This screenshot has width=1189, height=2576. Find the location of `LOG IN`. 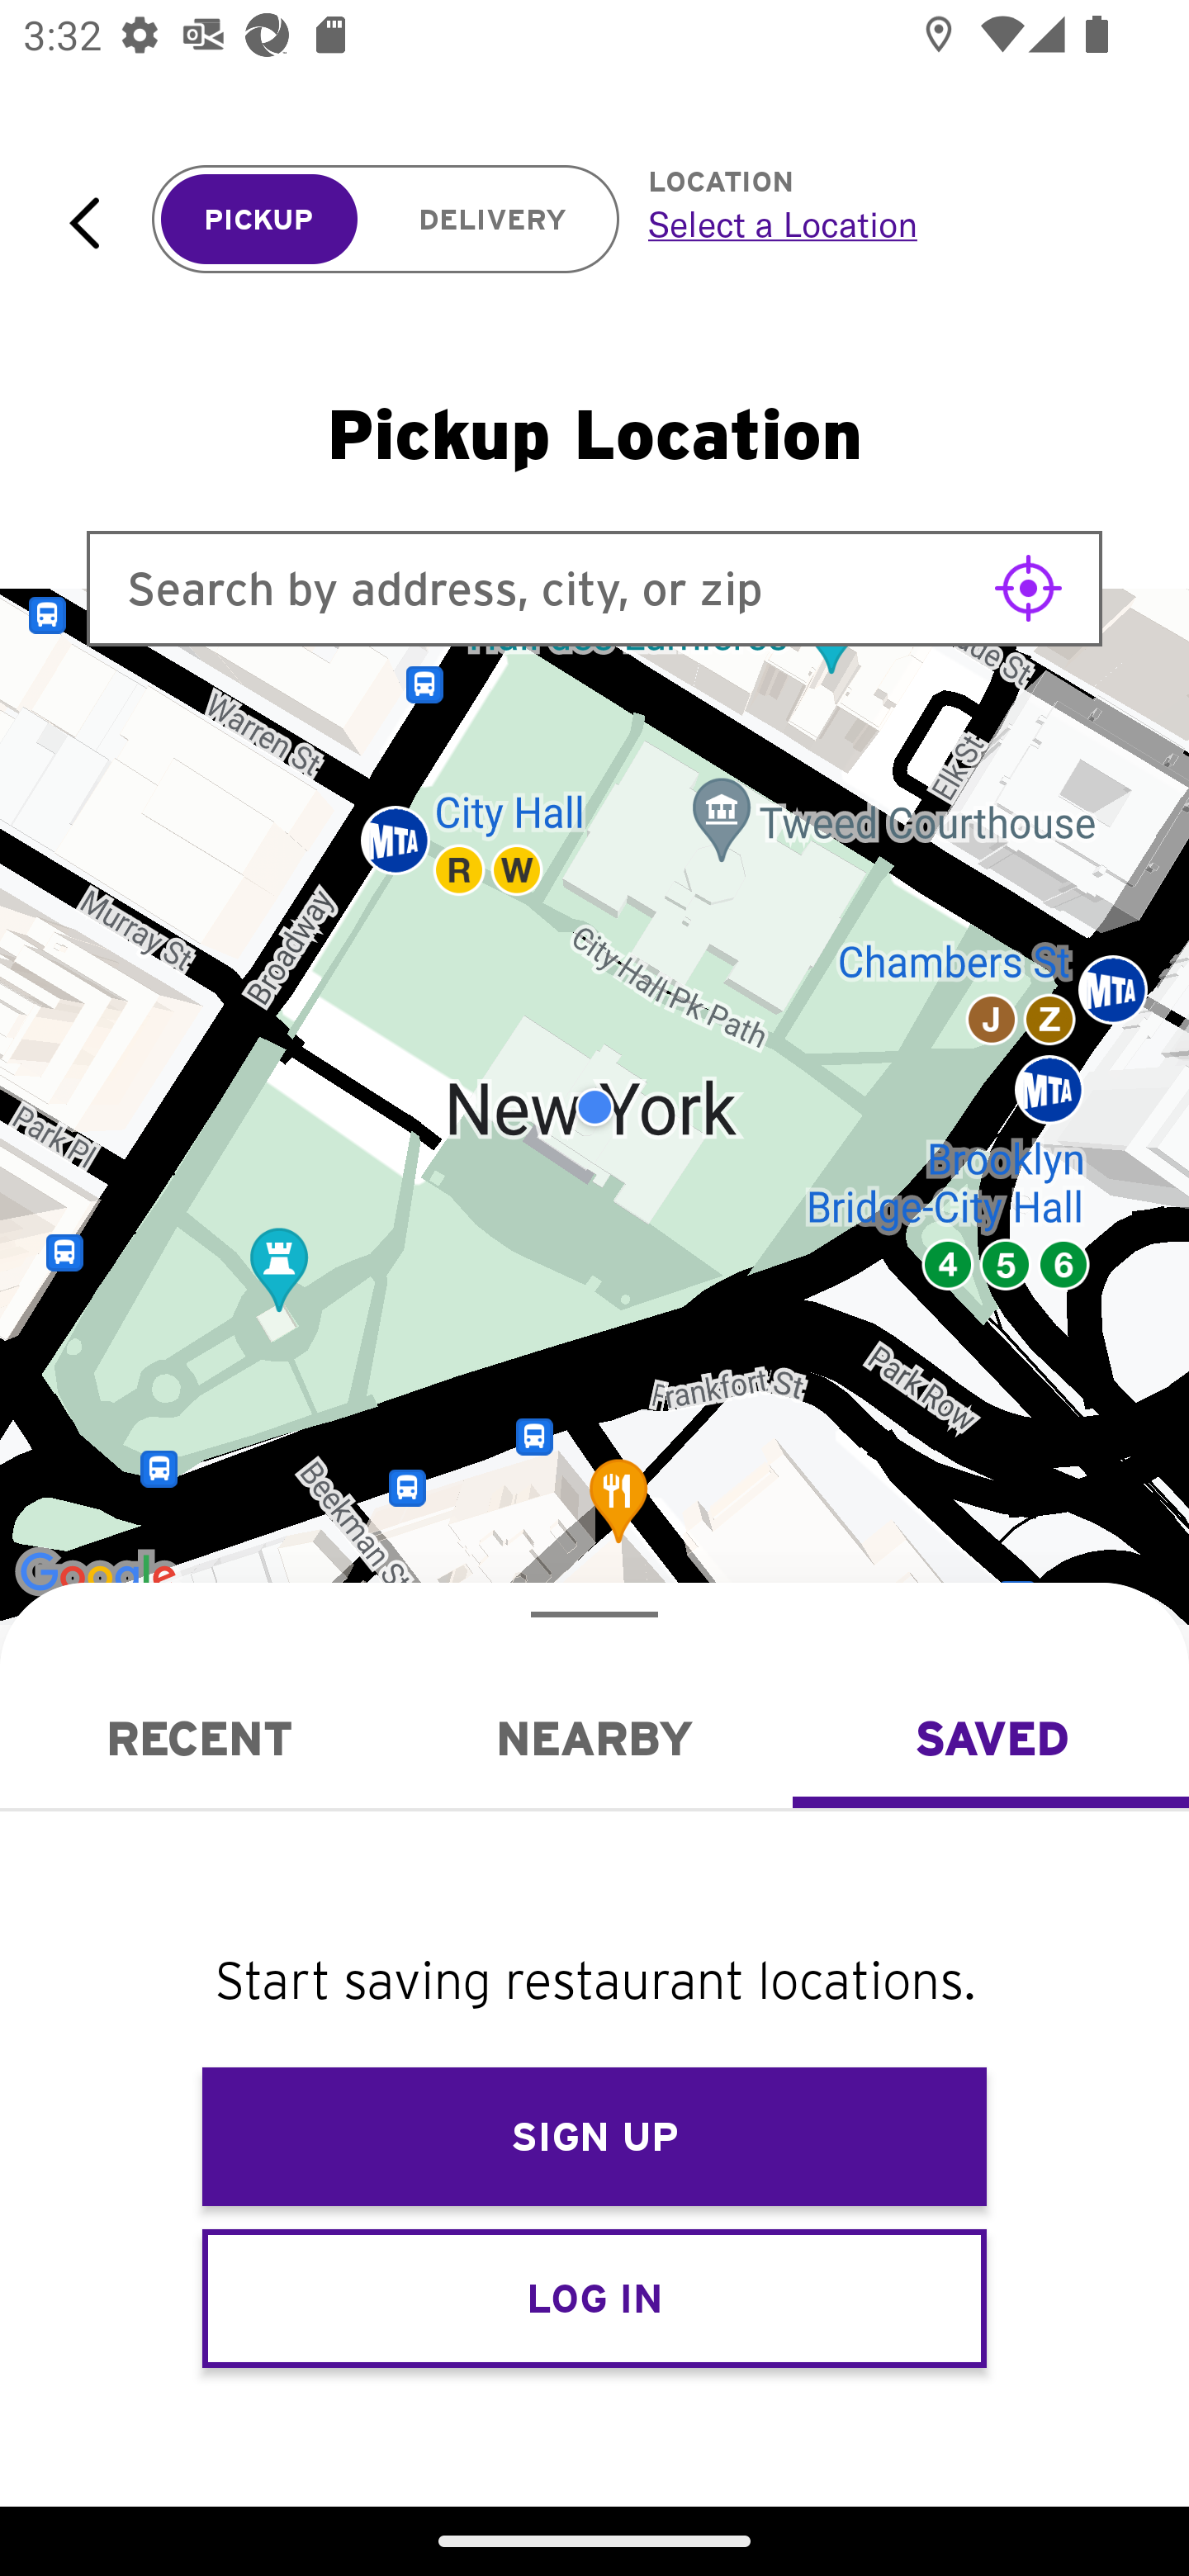

LOG IN is located at coordinates (594, 2297).